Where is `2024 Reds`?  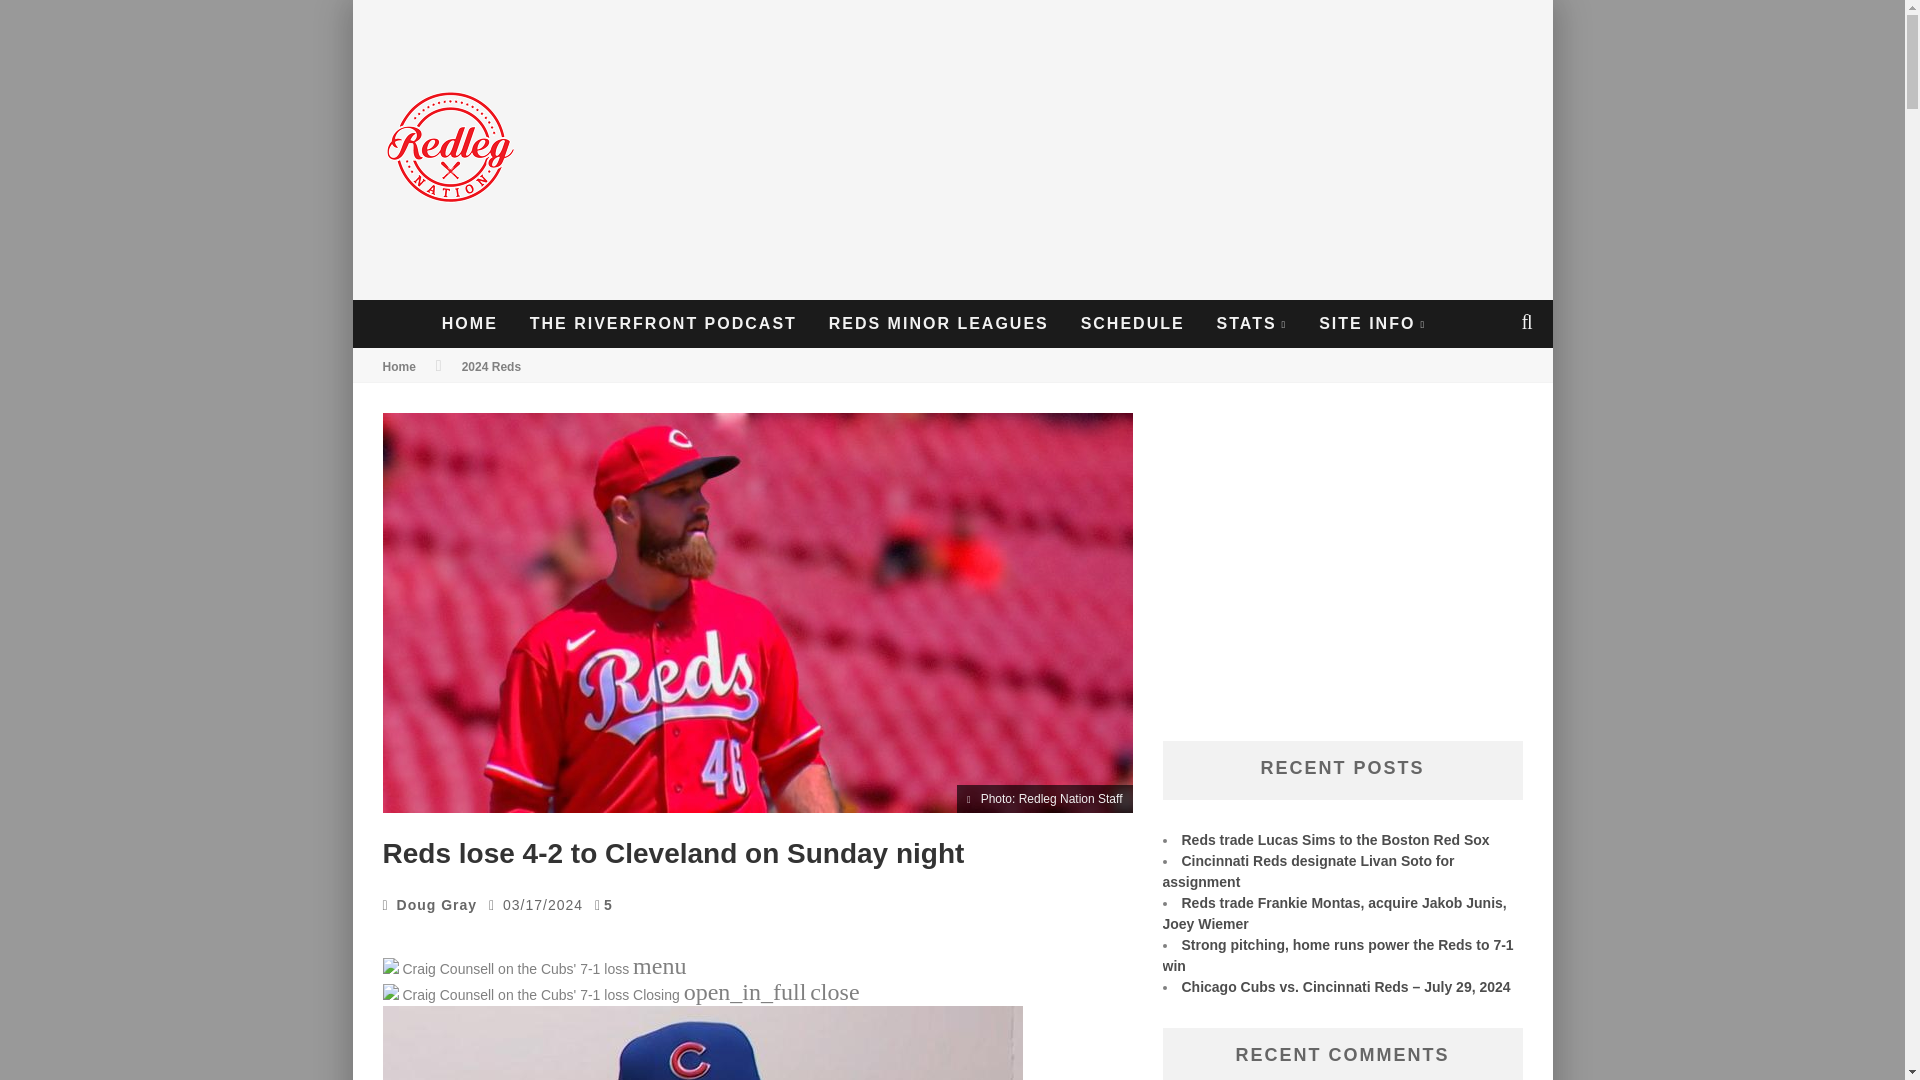 2024 Reds is located at coordinates (491, 366).